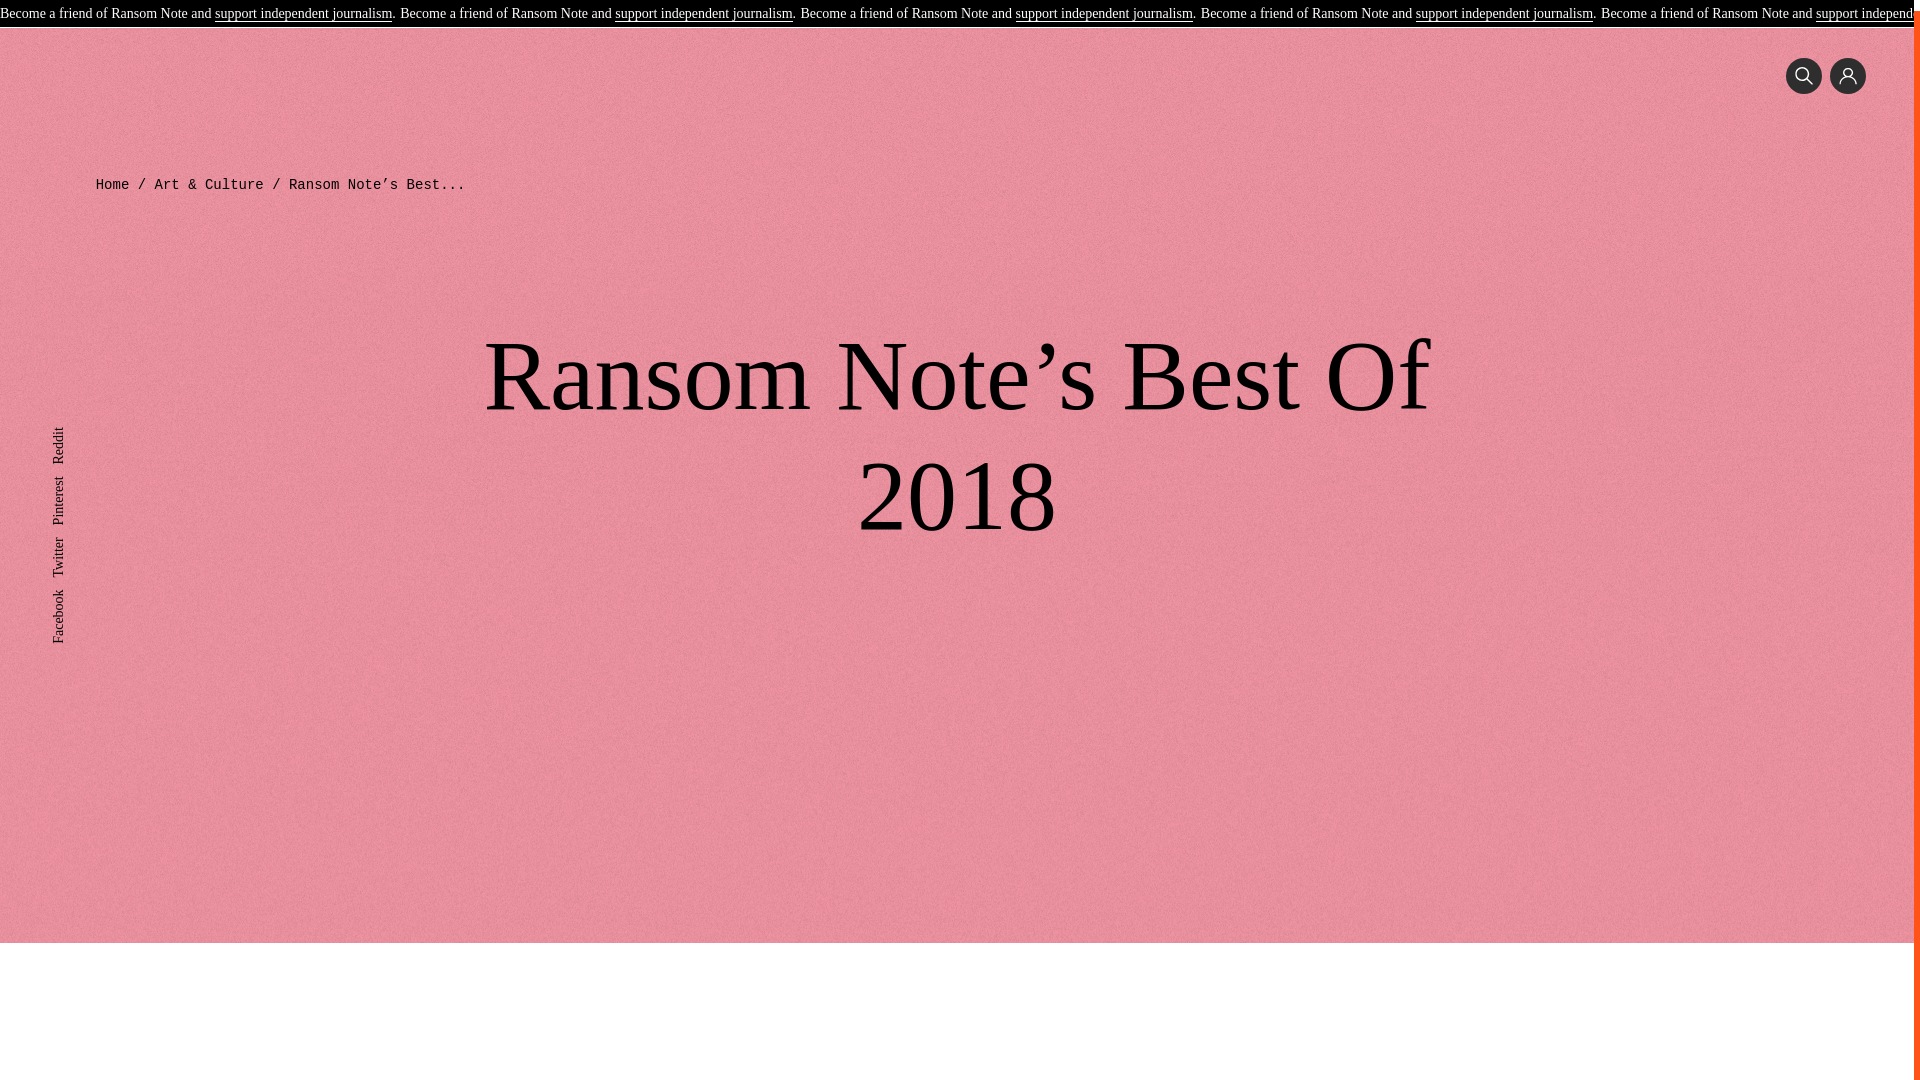  Describe the element at coordinates (303, 5) in the screenshot. I see `support independent journalism` at that location.